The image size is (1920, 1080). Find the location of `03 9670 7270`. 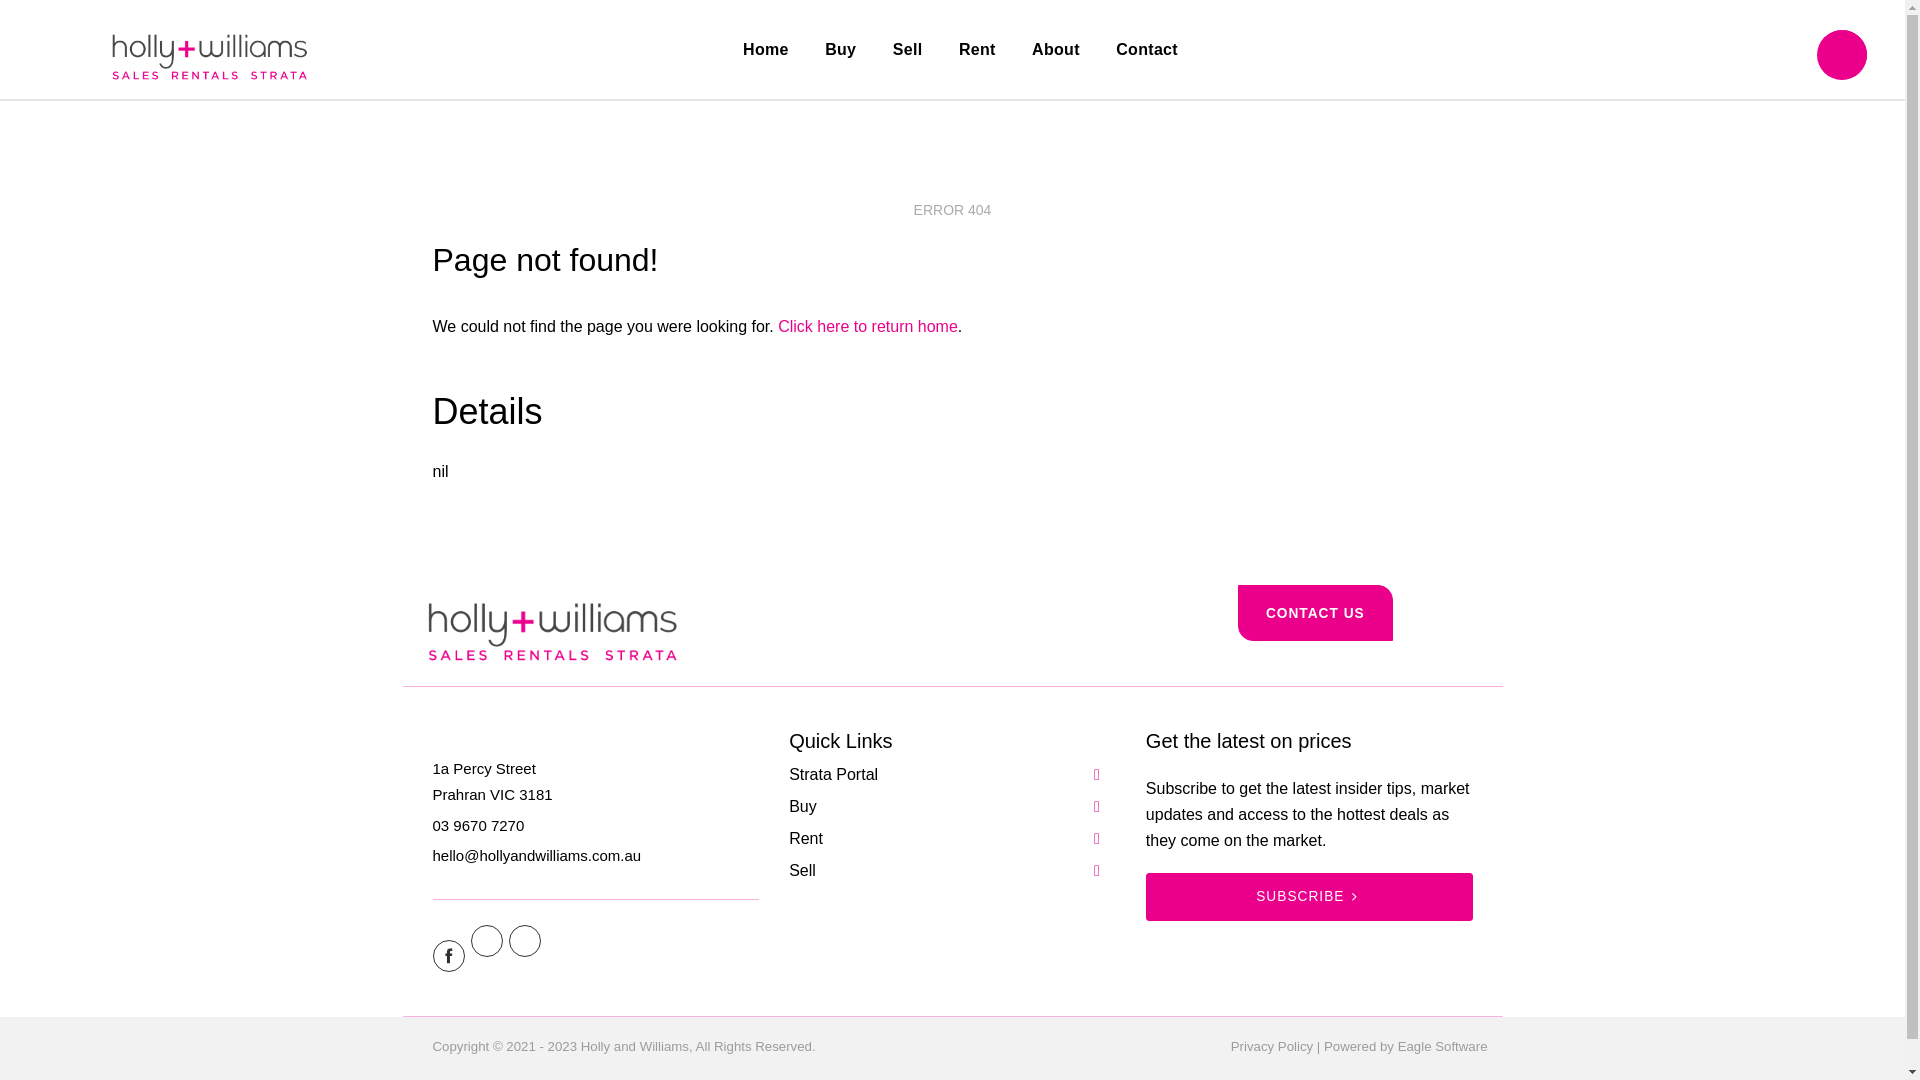

03 9670 7270 is located at coordinates (478, 826).